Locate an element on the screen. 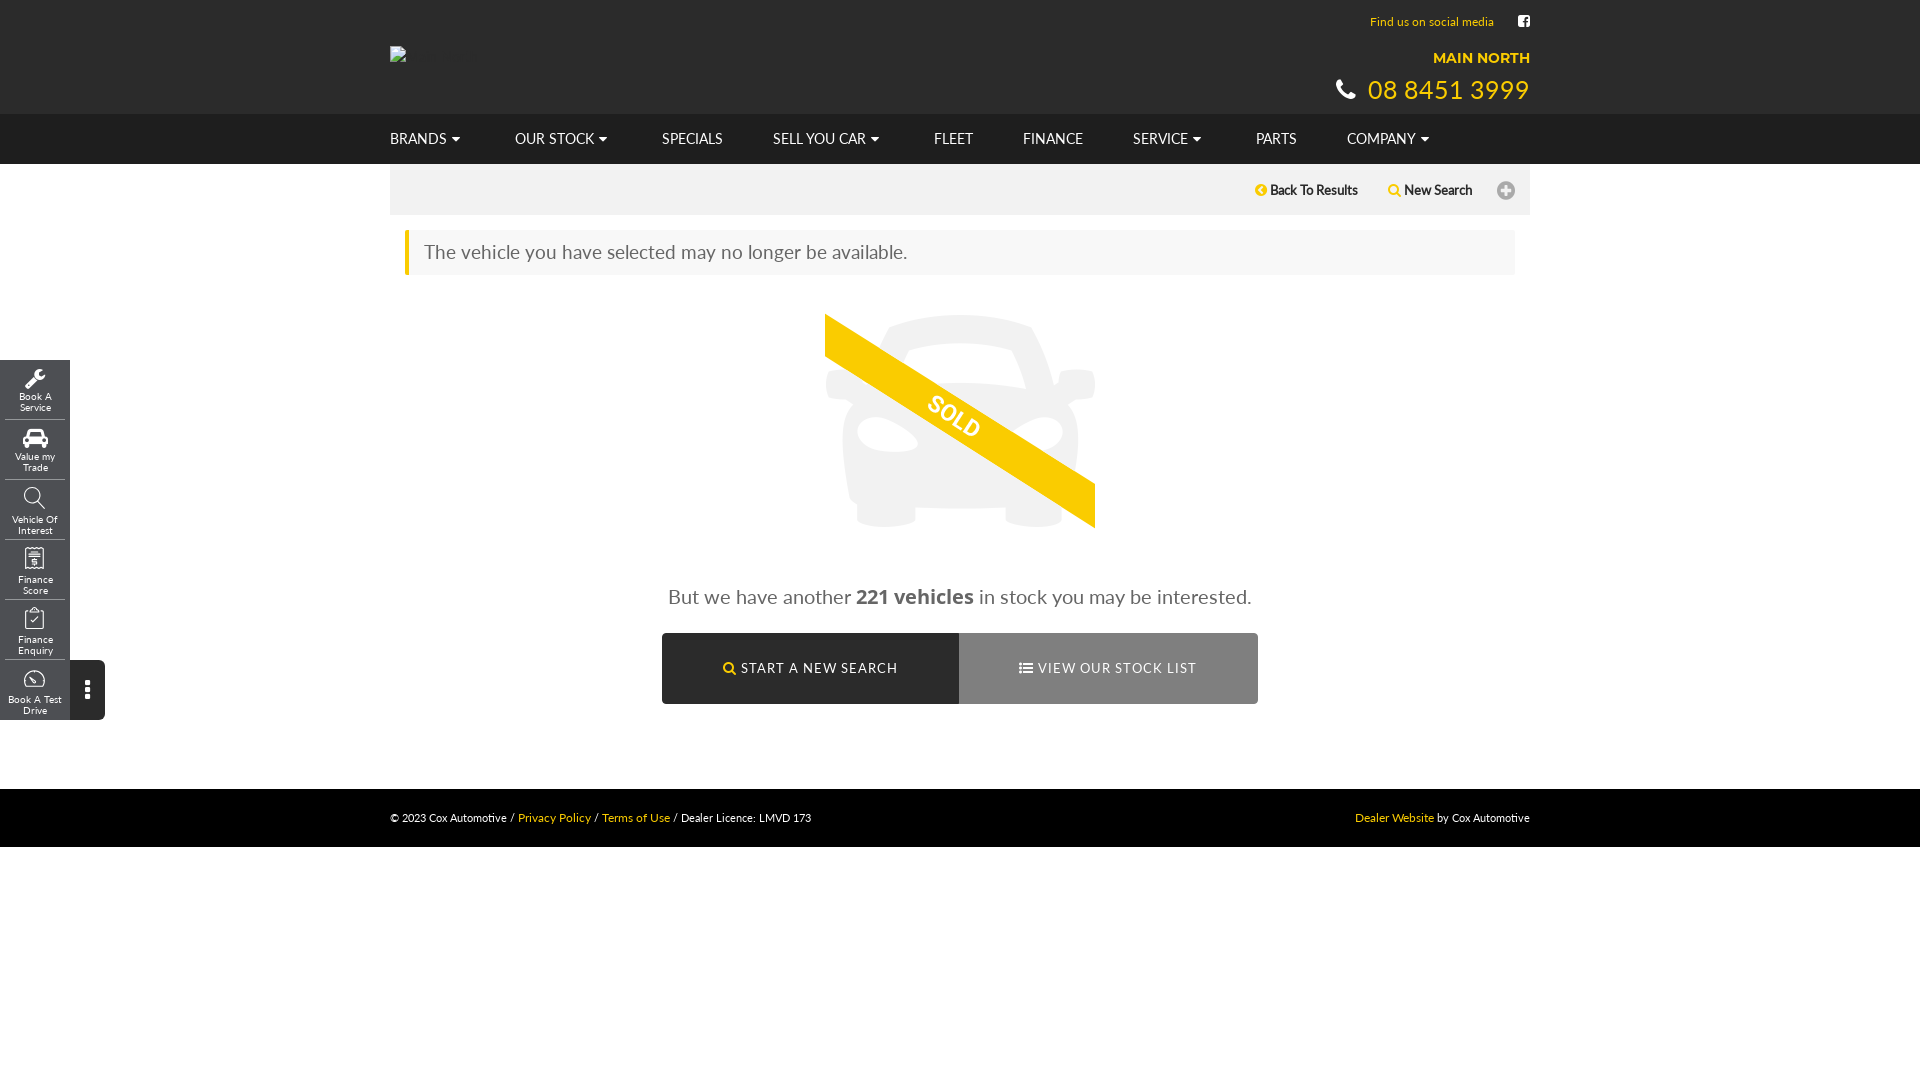 This screenshot has height=1080, width=1920. VIEW OUR STOCK LIST is located at coordinates (1108, 668).